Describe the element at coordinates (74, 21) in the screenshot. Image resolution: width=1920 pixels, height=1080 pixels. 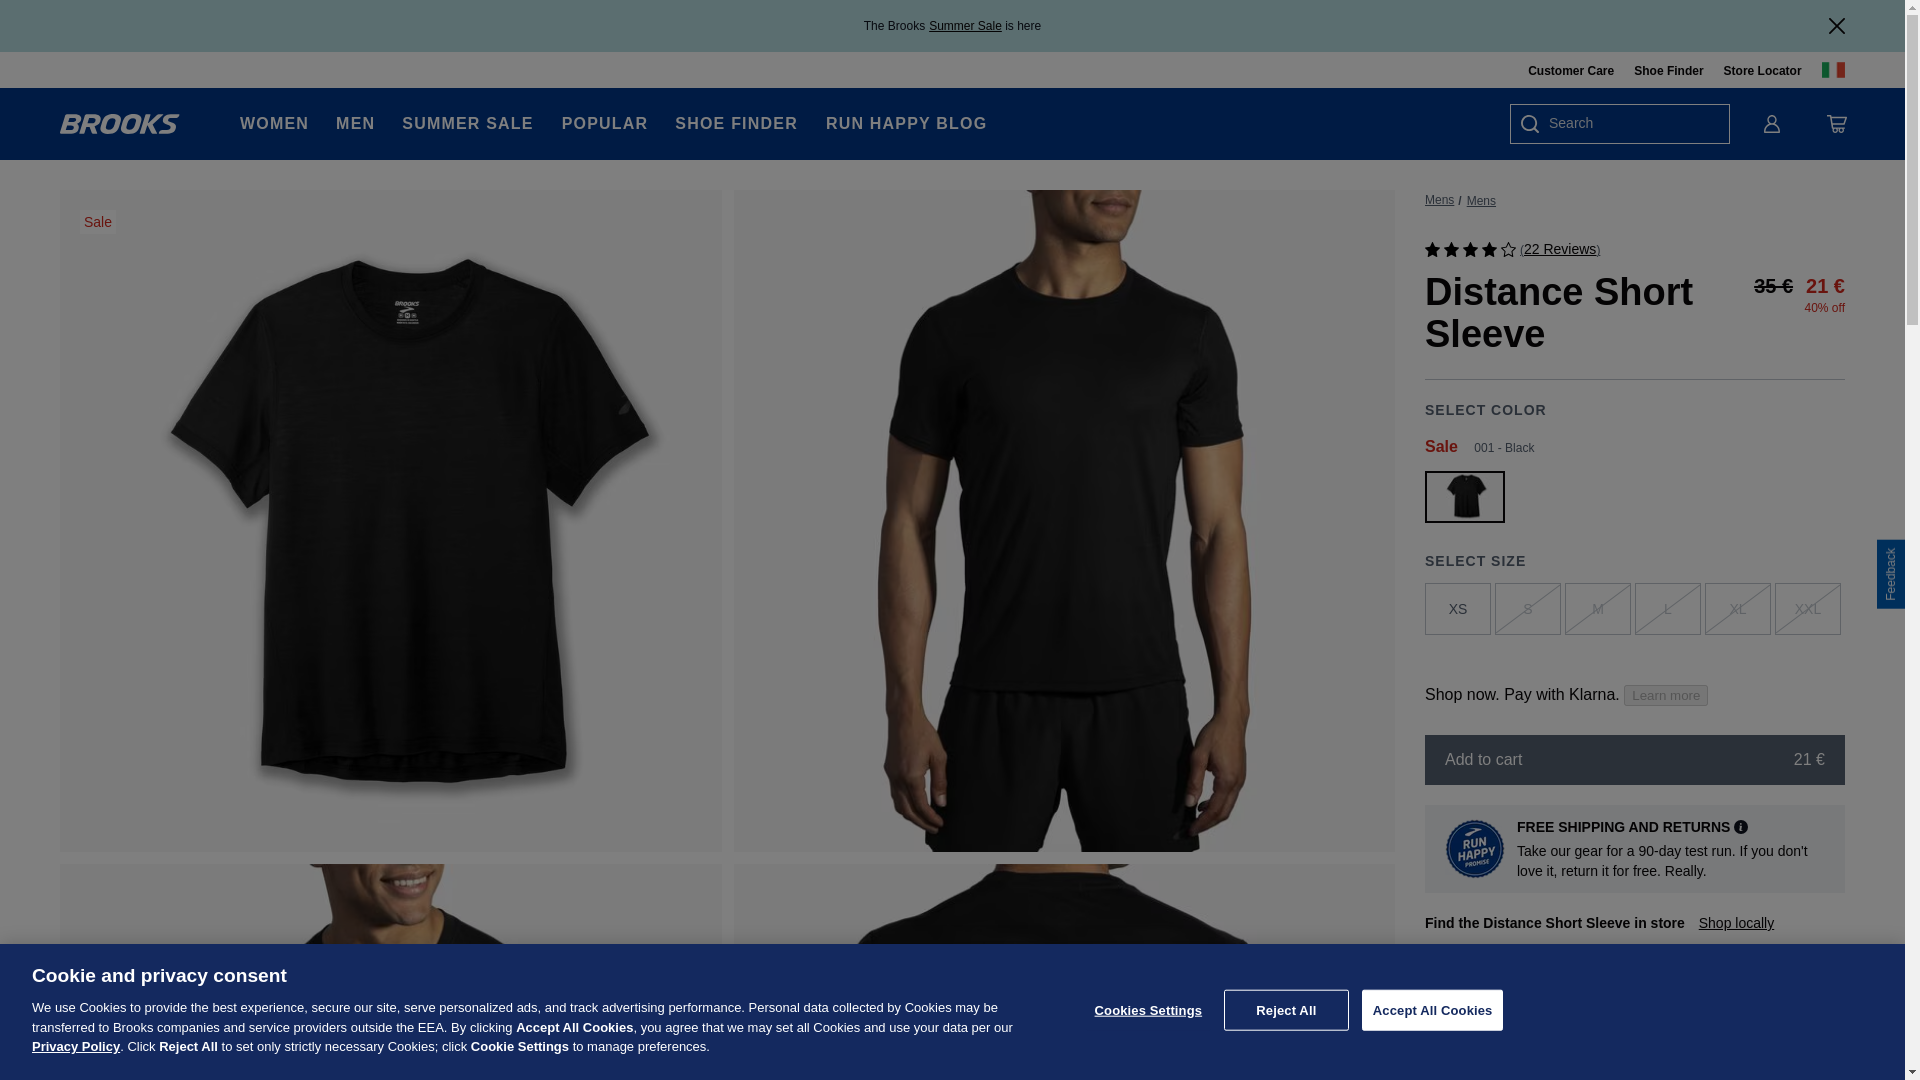
I see `Skip to footer content` at that location.